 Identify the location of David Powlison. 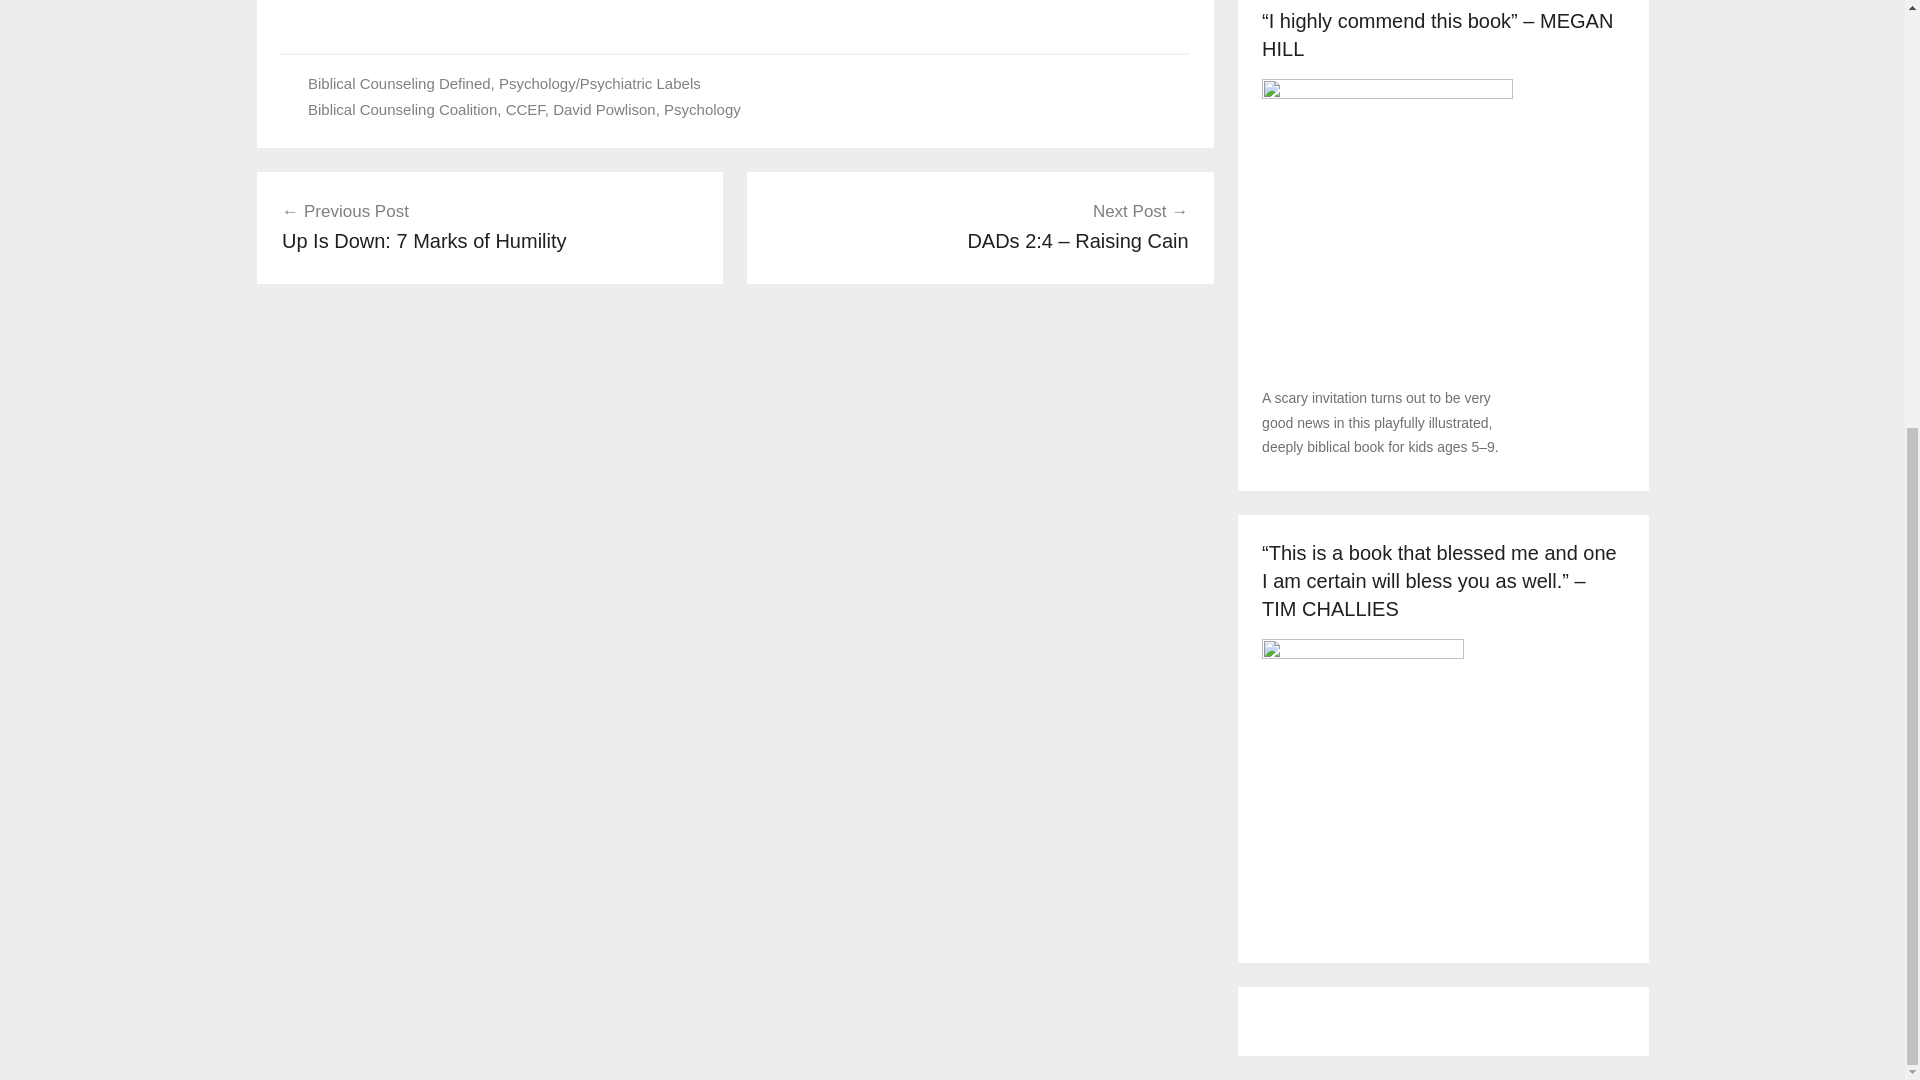
(604, 109).